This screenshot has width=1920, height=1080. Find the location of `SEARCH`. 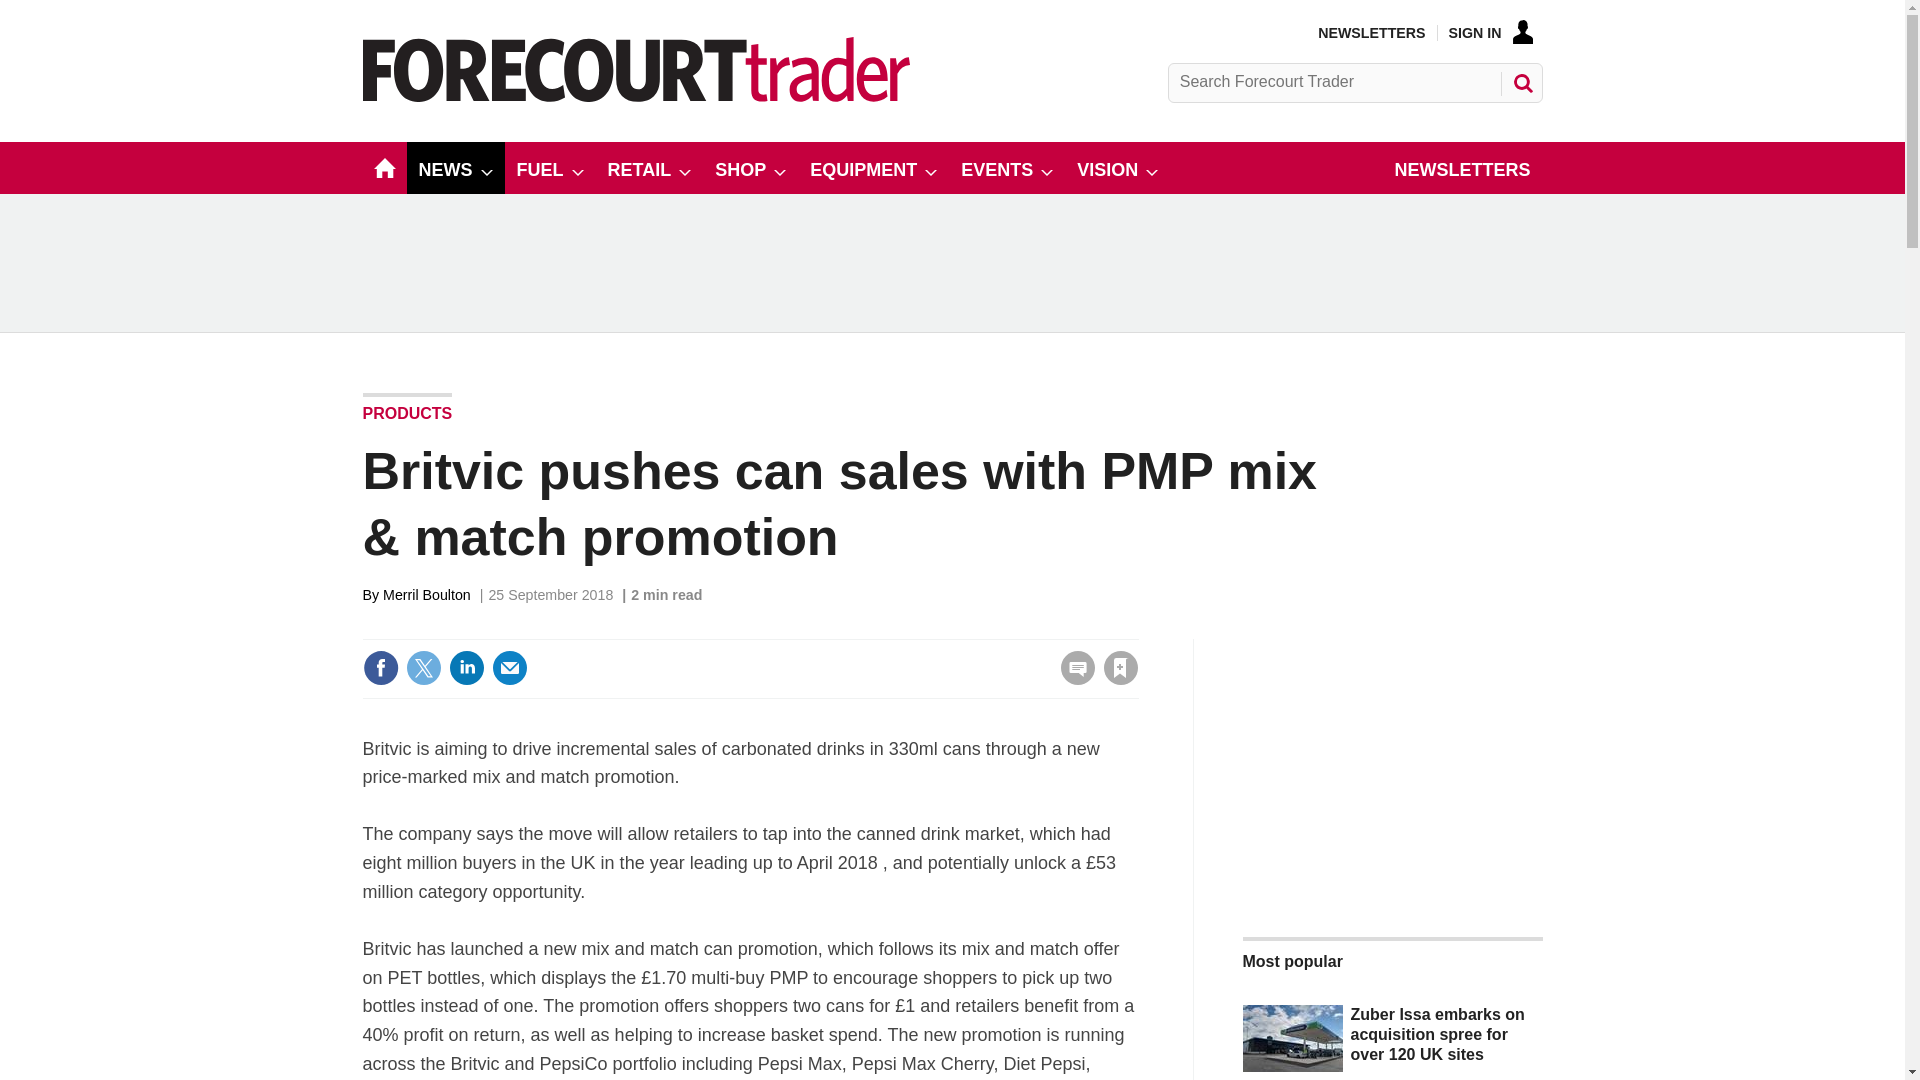

SEARCH is located at coordinates (1521, 82).